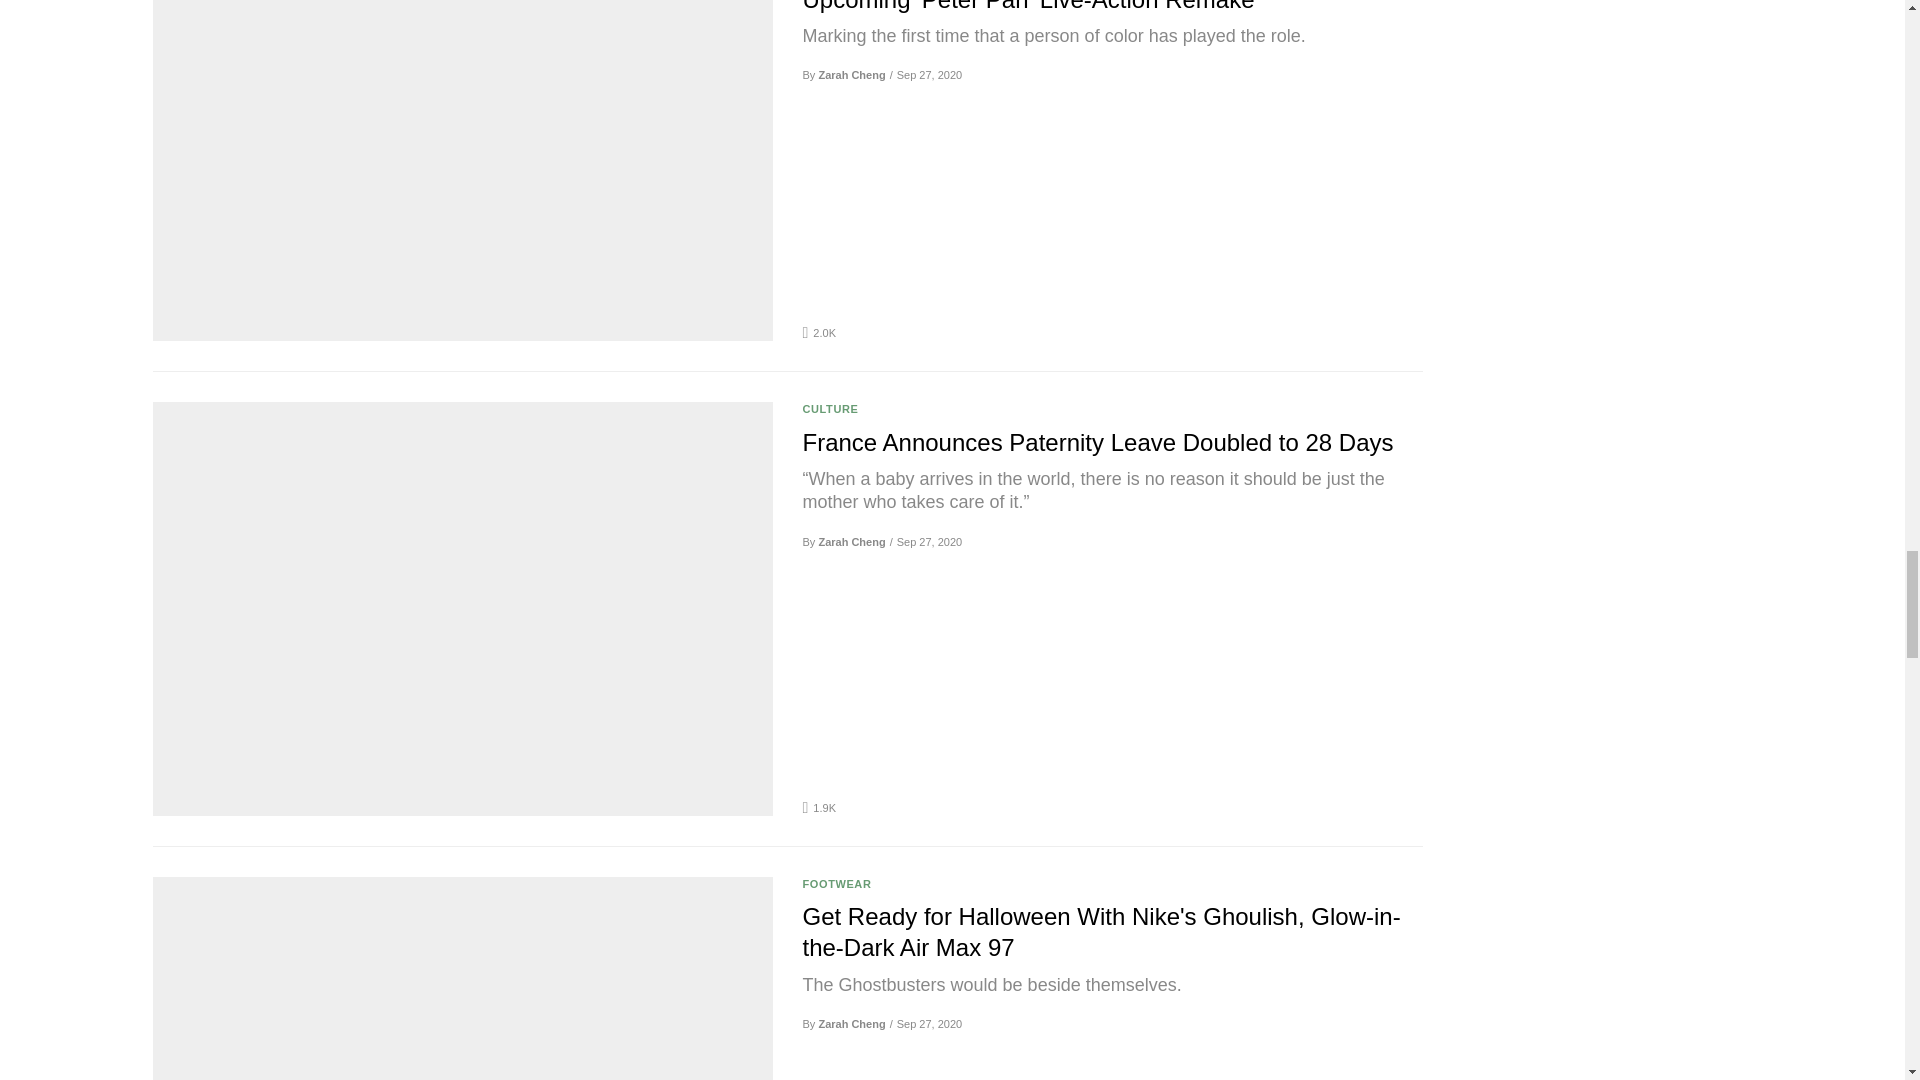 This screenshot has height=1080, width=1920. Describe the element at coordinates (1112, 442) in the screenshot. I see `France Announces Paternity Leave Doubled to 28 Days` at that location.